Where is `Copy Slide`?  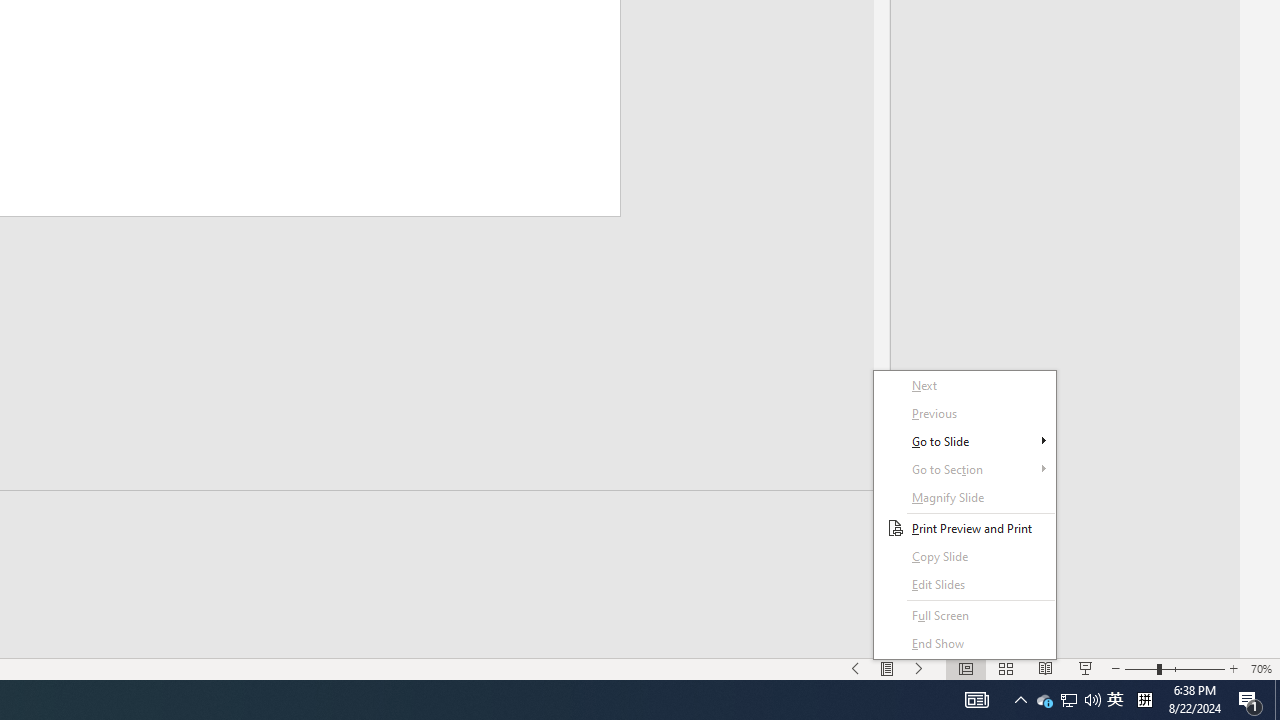
Copy Slide is located at coordinates (964, 556).